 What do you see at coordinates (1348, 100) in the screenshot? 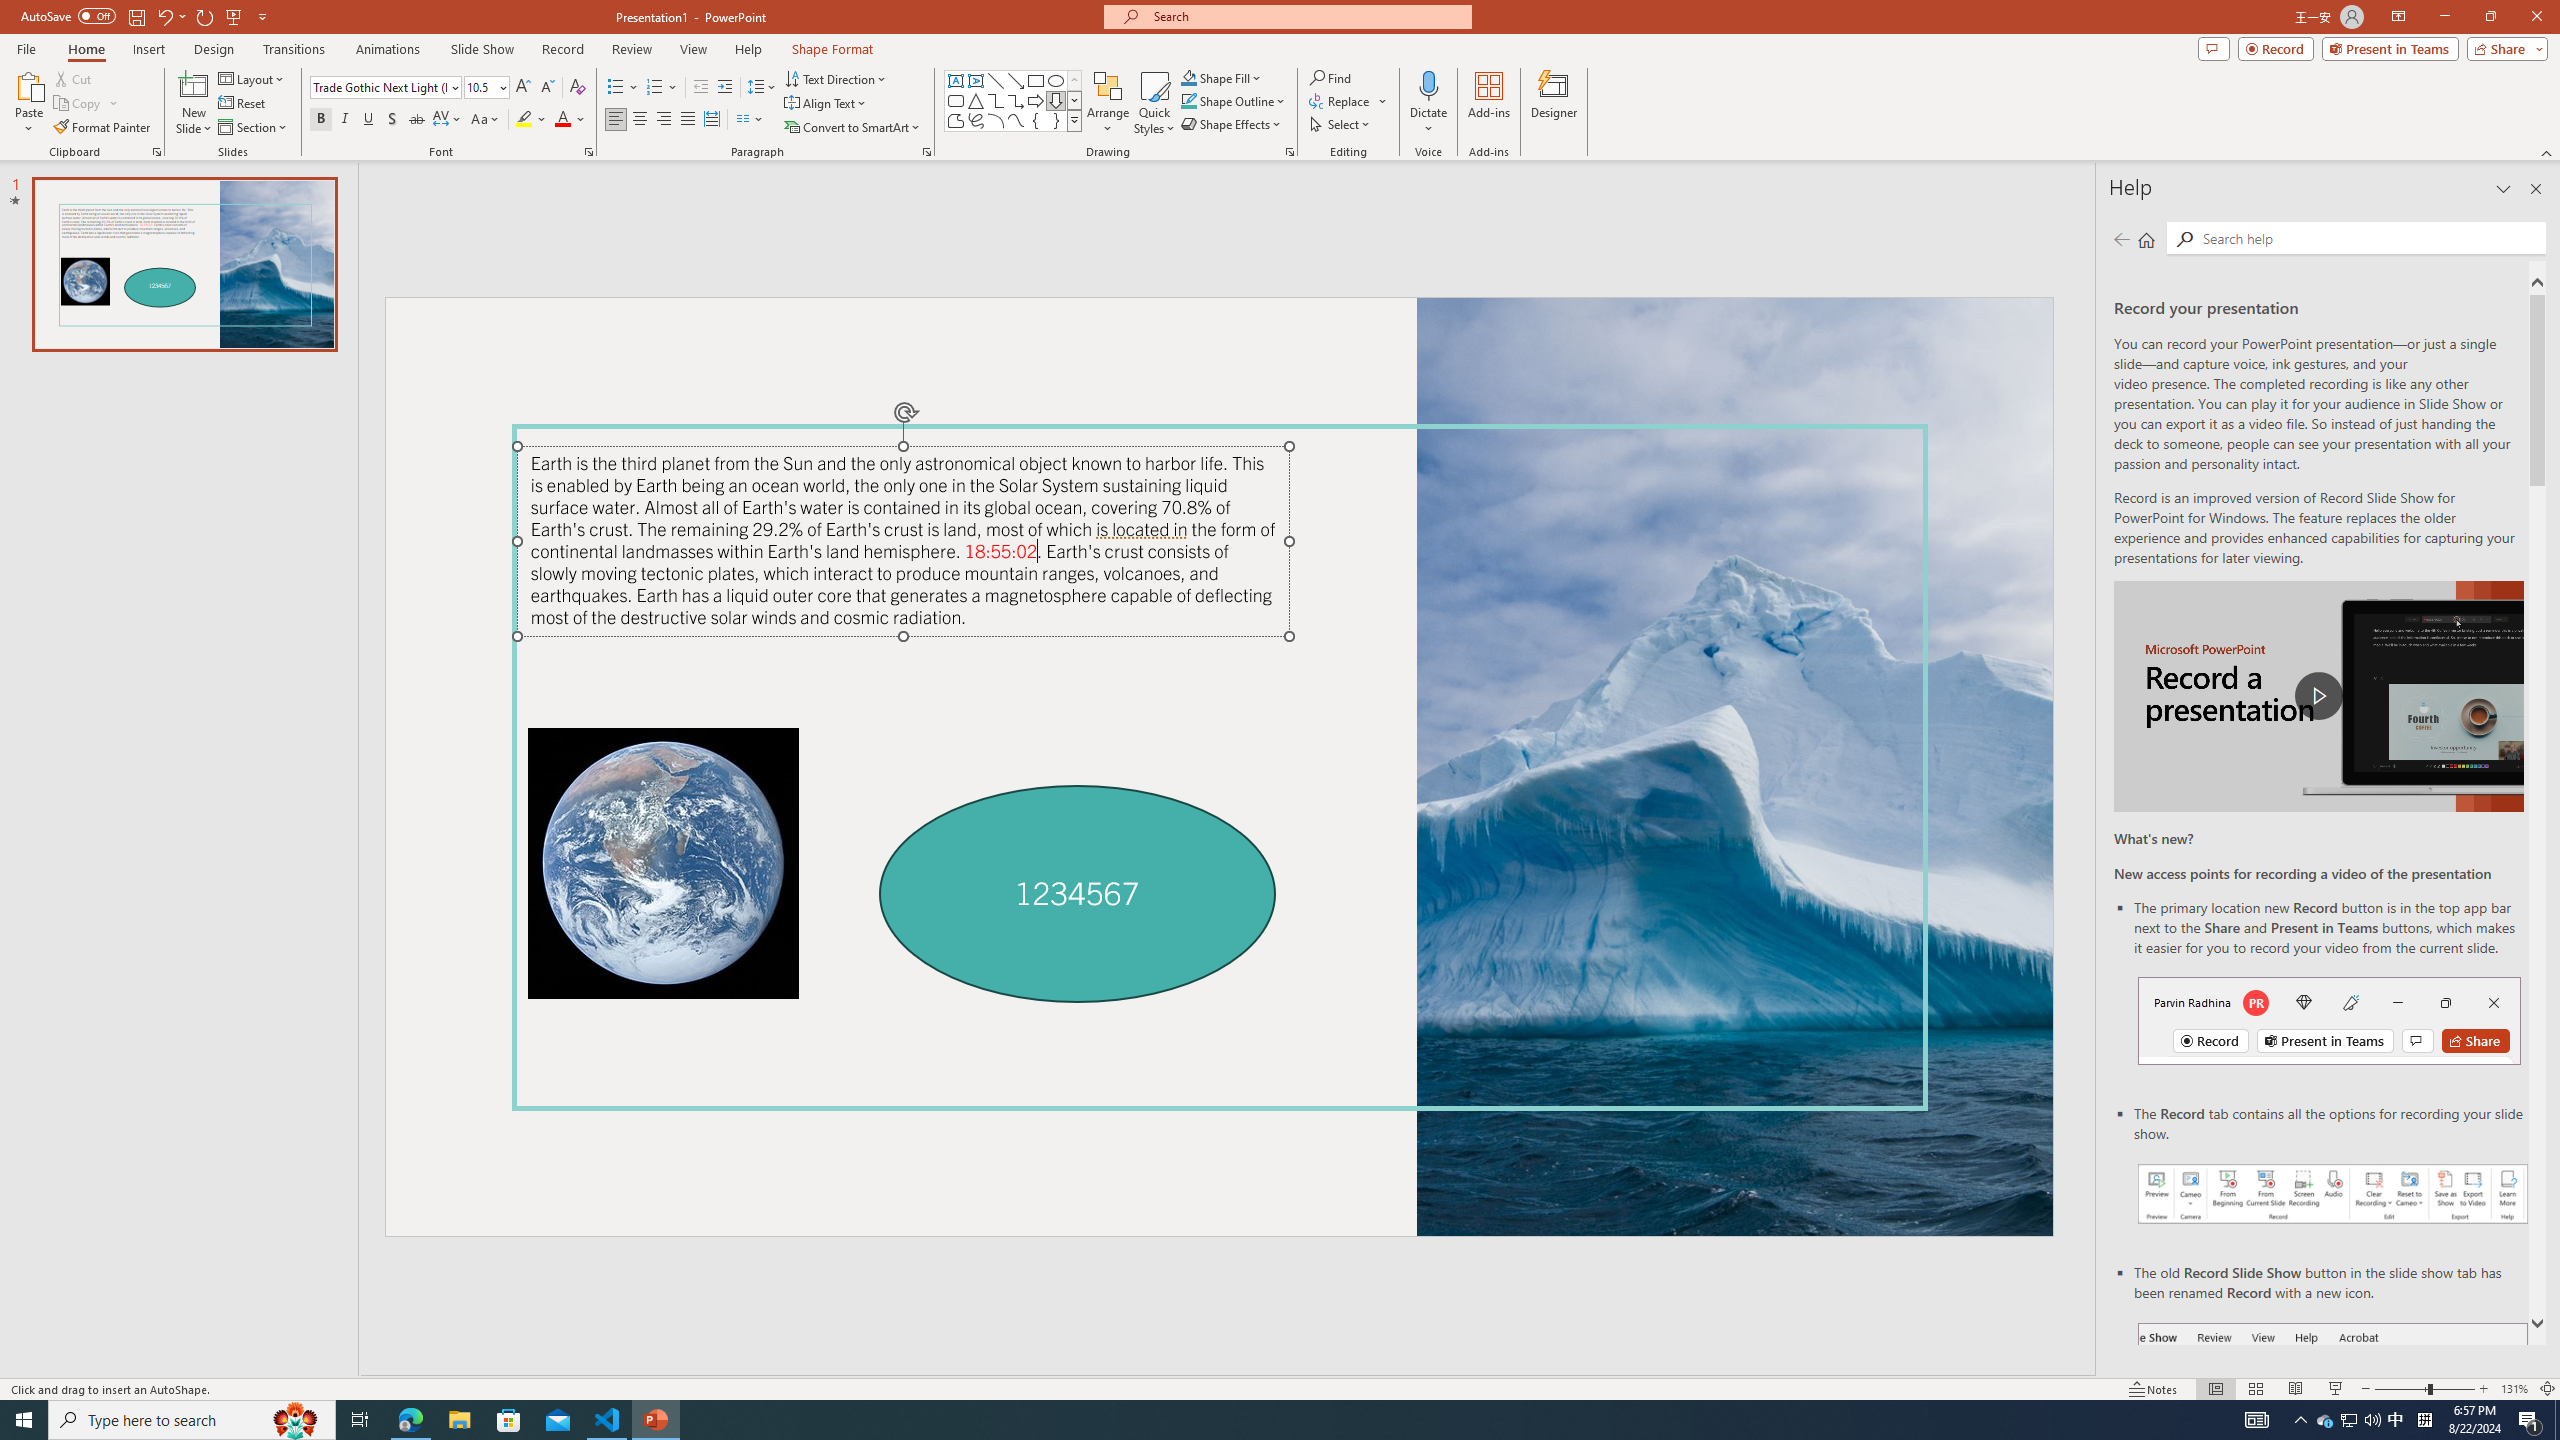
I see `Replace...` at bounding box center [1348, 100].